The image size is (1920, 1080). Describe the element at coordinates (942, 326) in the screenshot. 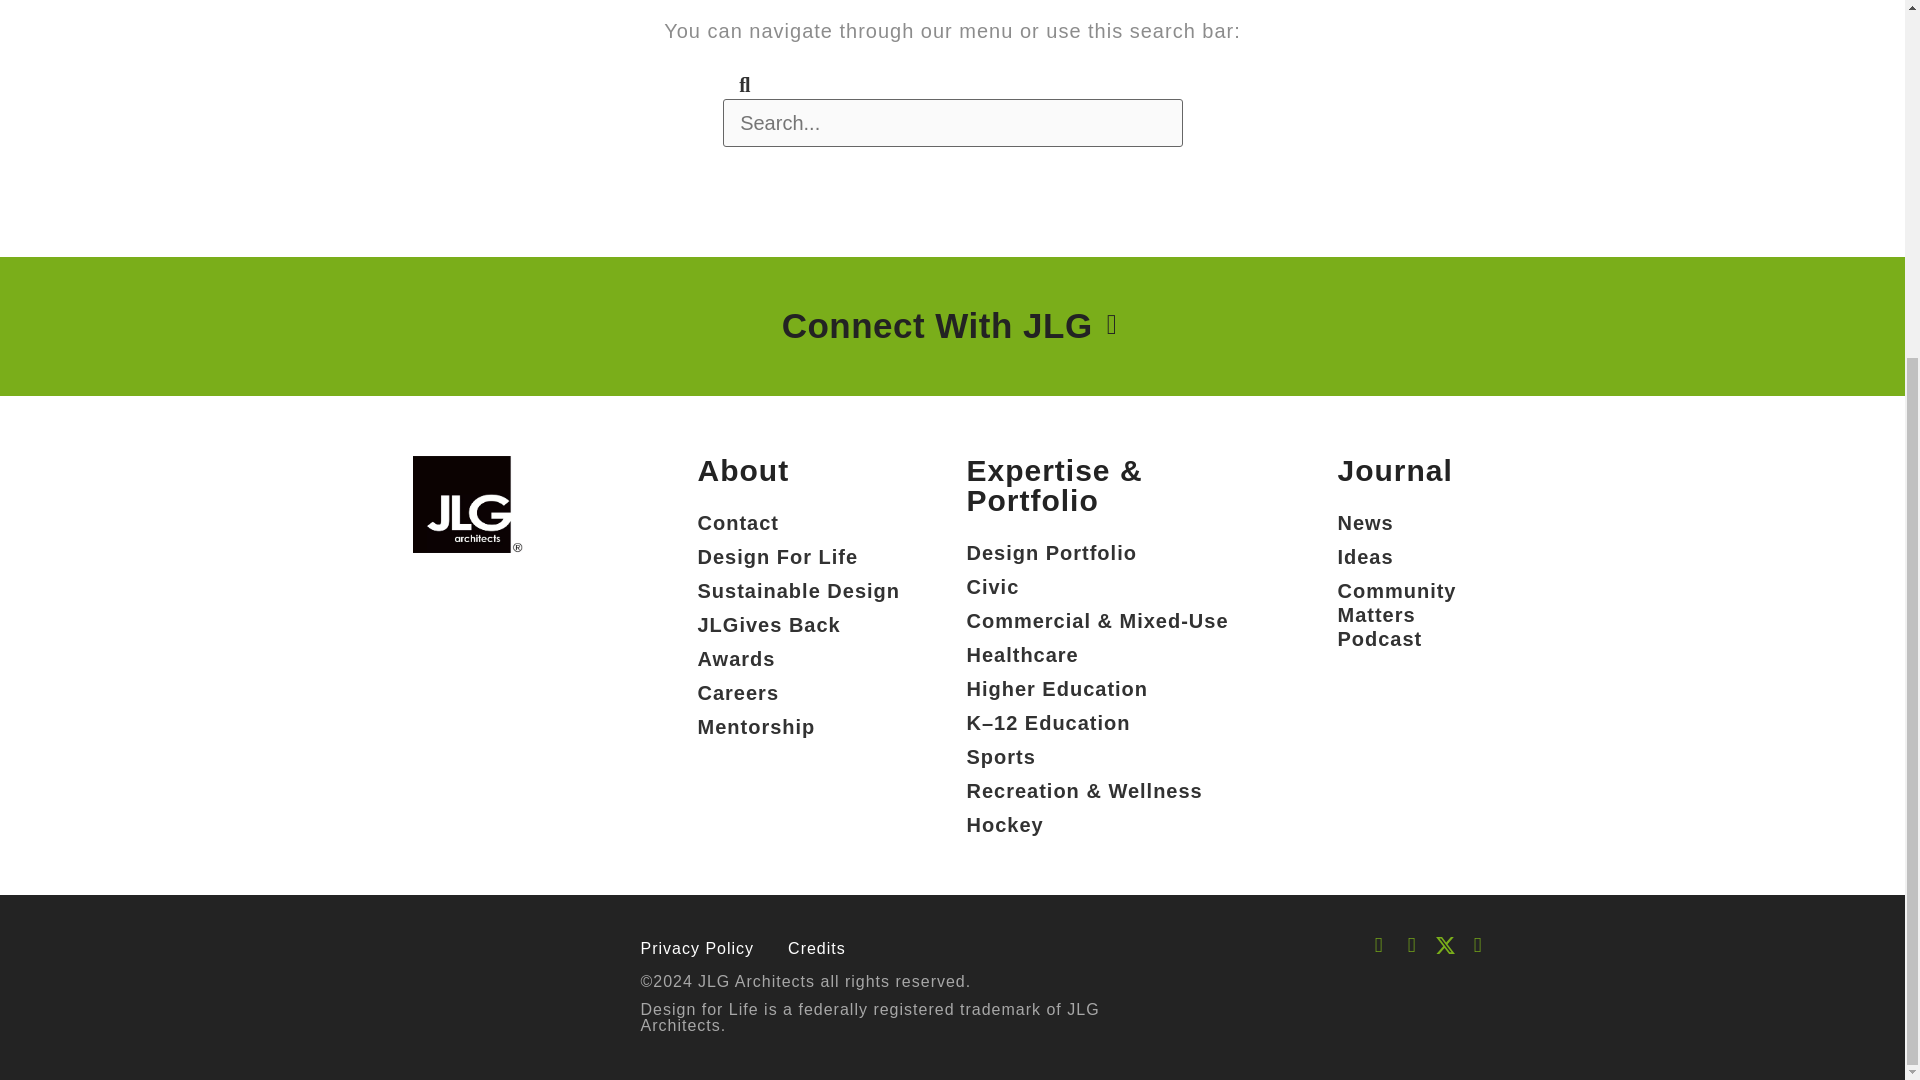

I see `Connect With JLG` at that location.